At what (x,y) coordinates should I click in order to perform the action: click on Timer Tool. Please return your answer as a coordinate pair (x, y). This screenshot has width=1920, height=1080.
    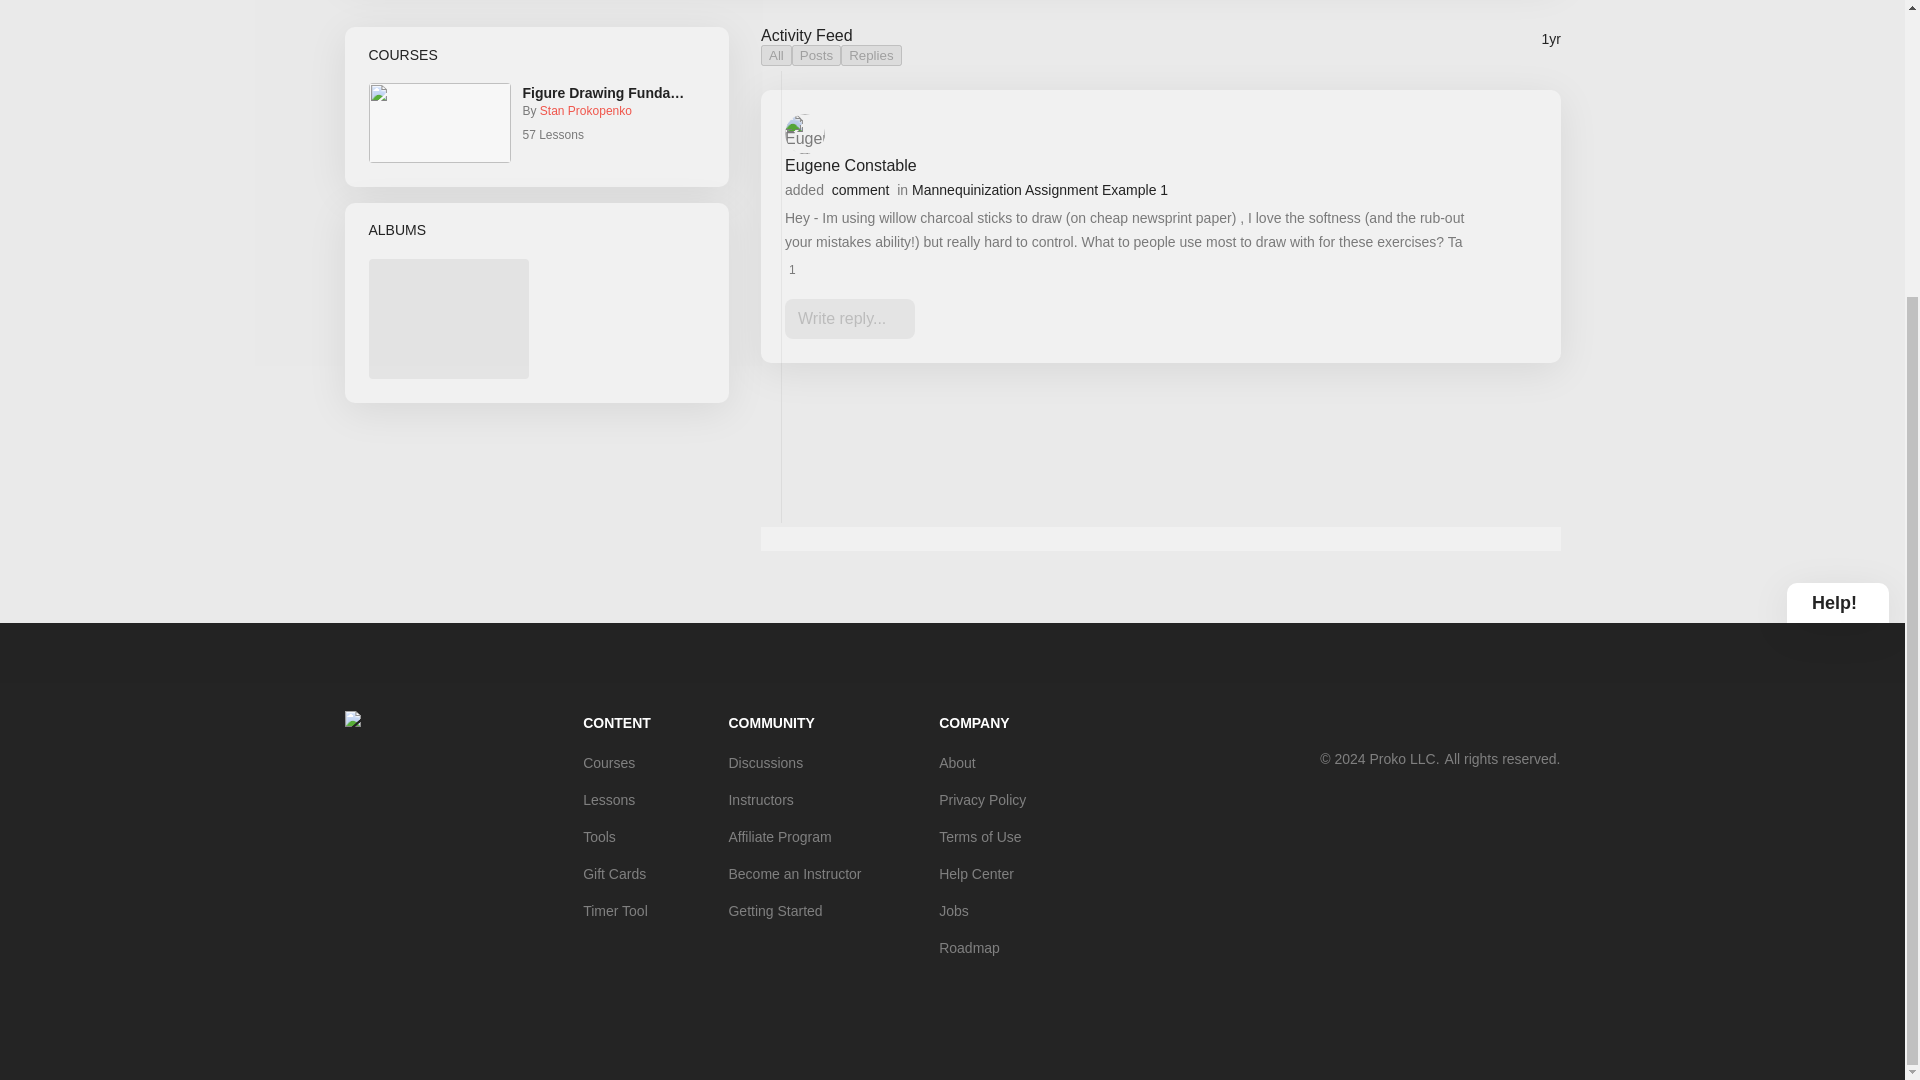
    Looking at the image, I should click on (616, 910).